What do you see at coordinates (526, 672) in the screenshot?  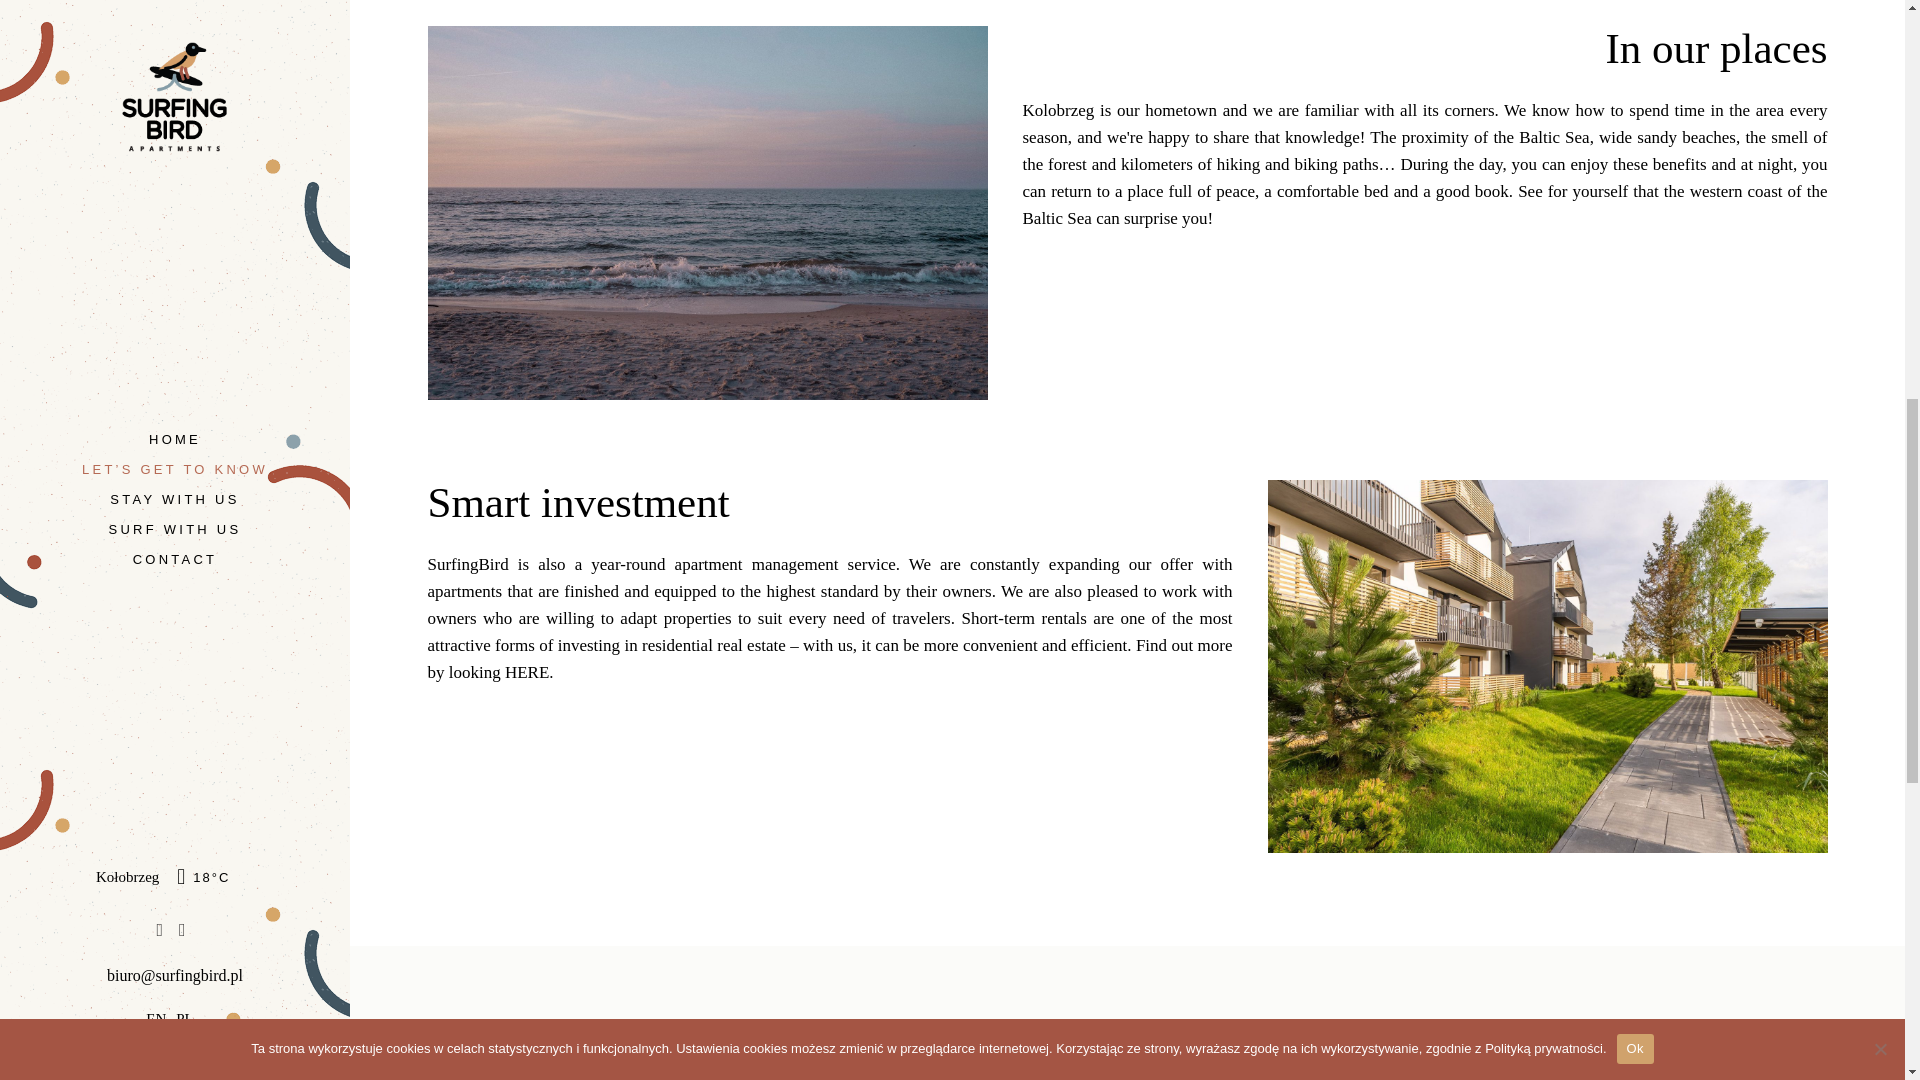 I see `HERE` at bounding box center [526, 672].